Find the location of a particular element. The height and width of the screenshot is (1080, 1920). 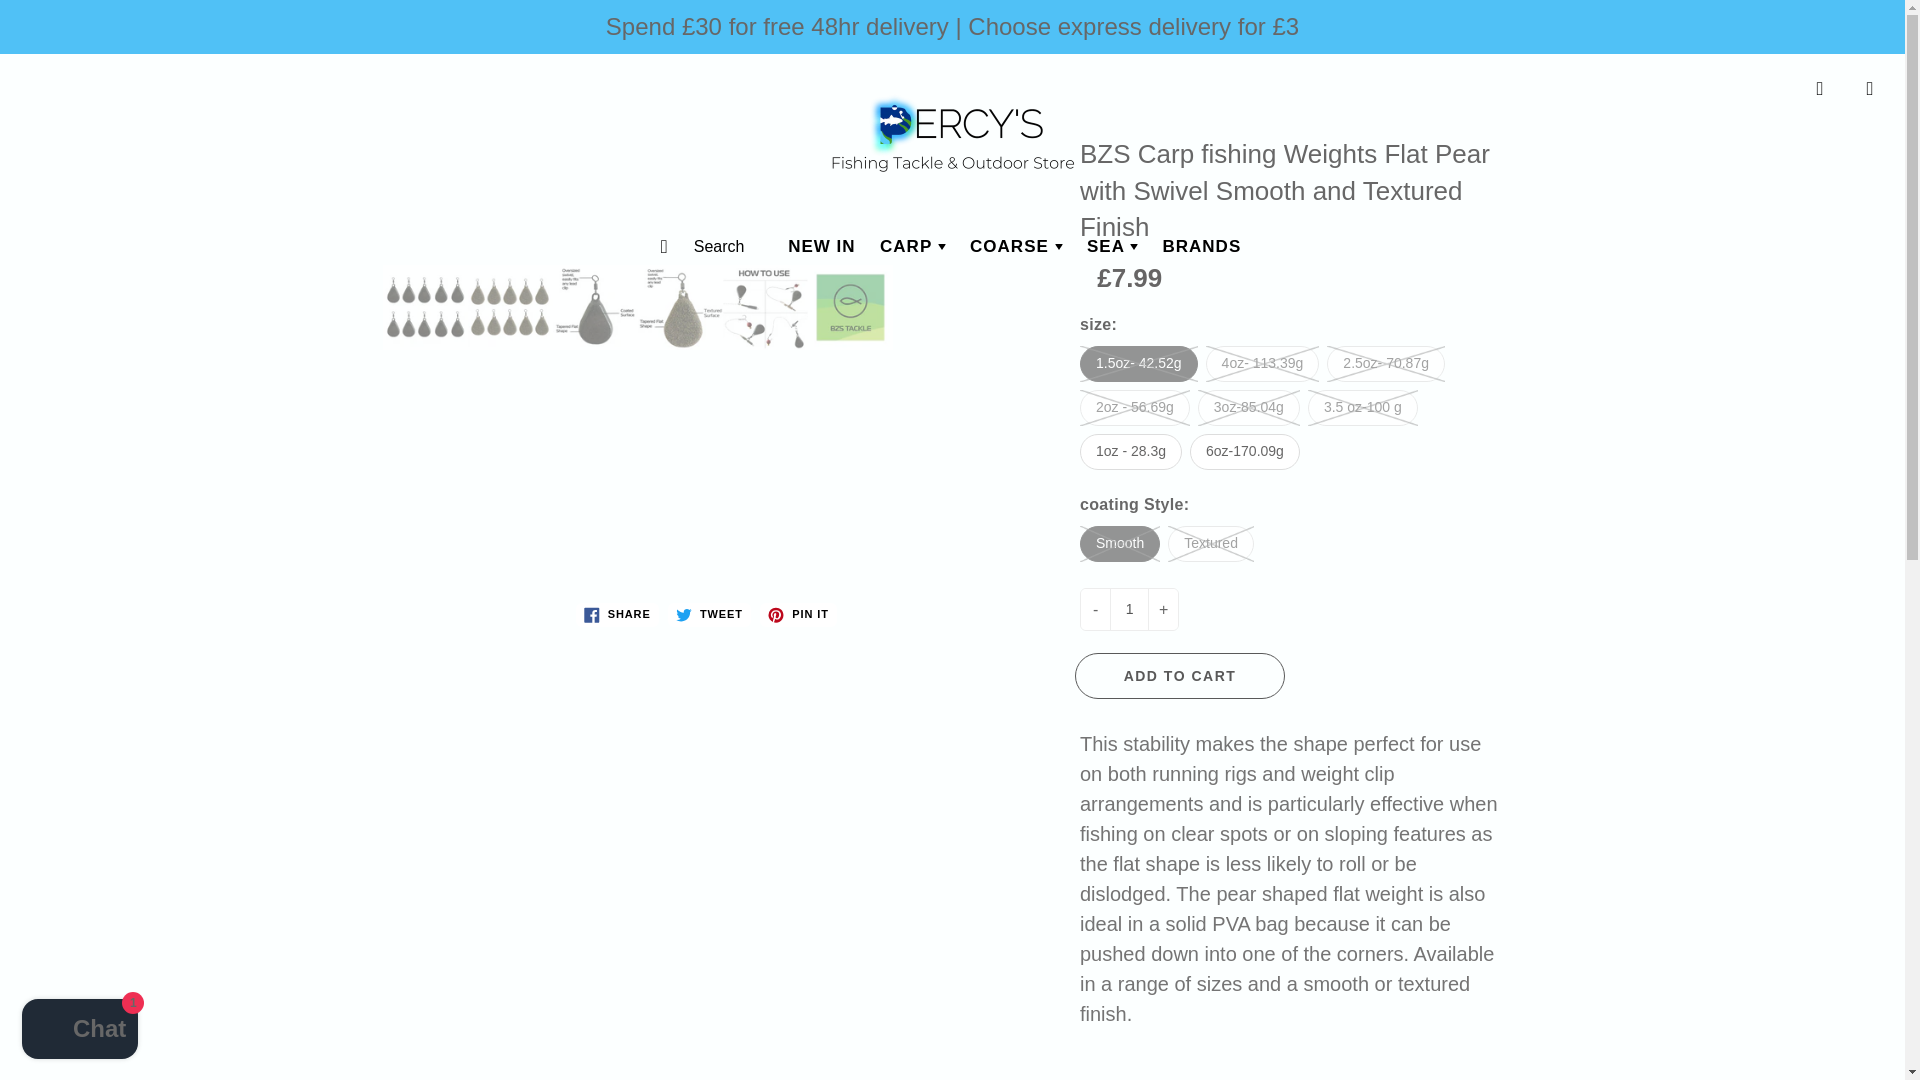

Search is located at coordinates (672, 247).